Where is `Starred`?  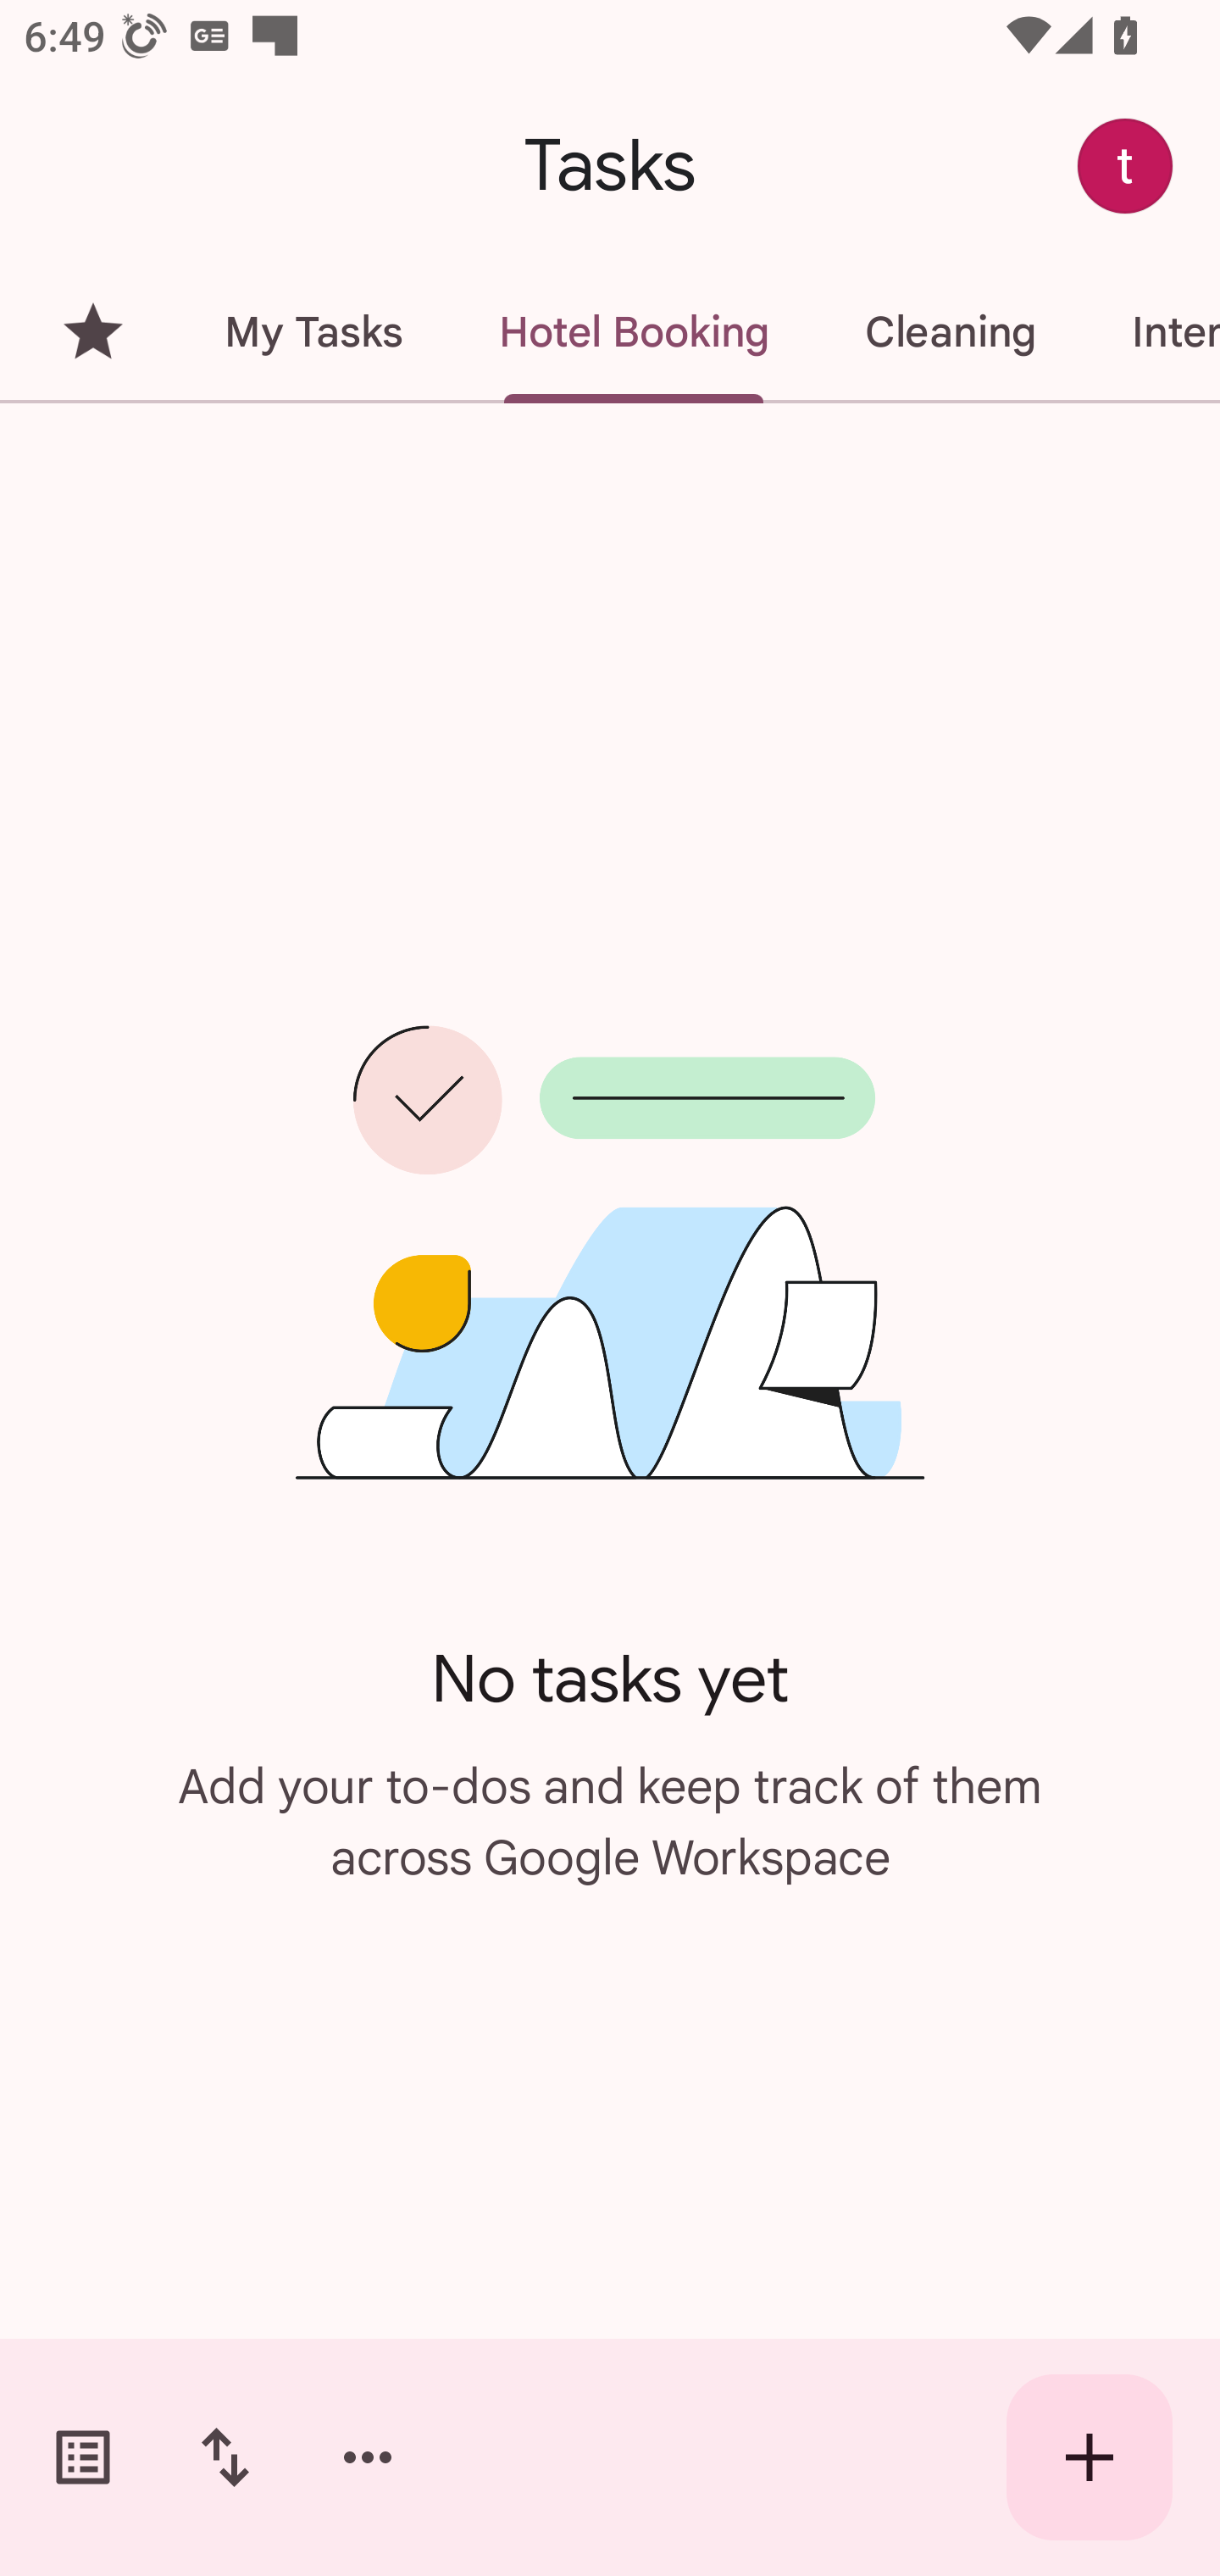
Starred is located at coordinates (92, 332).